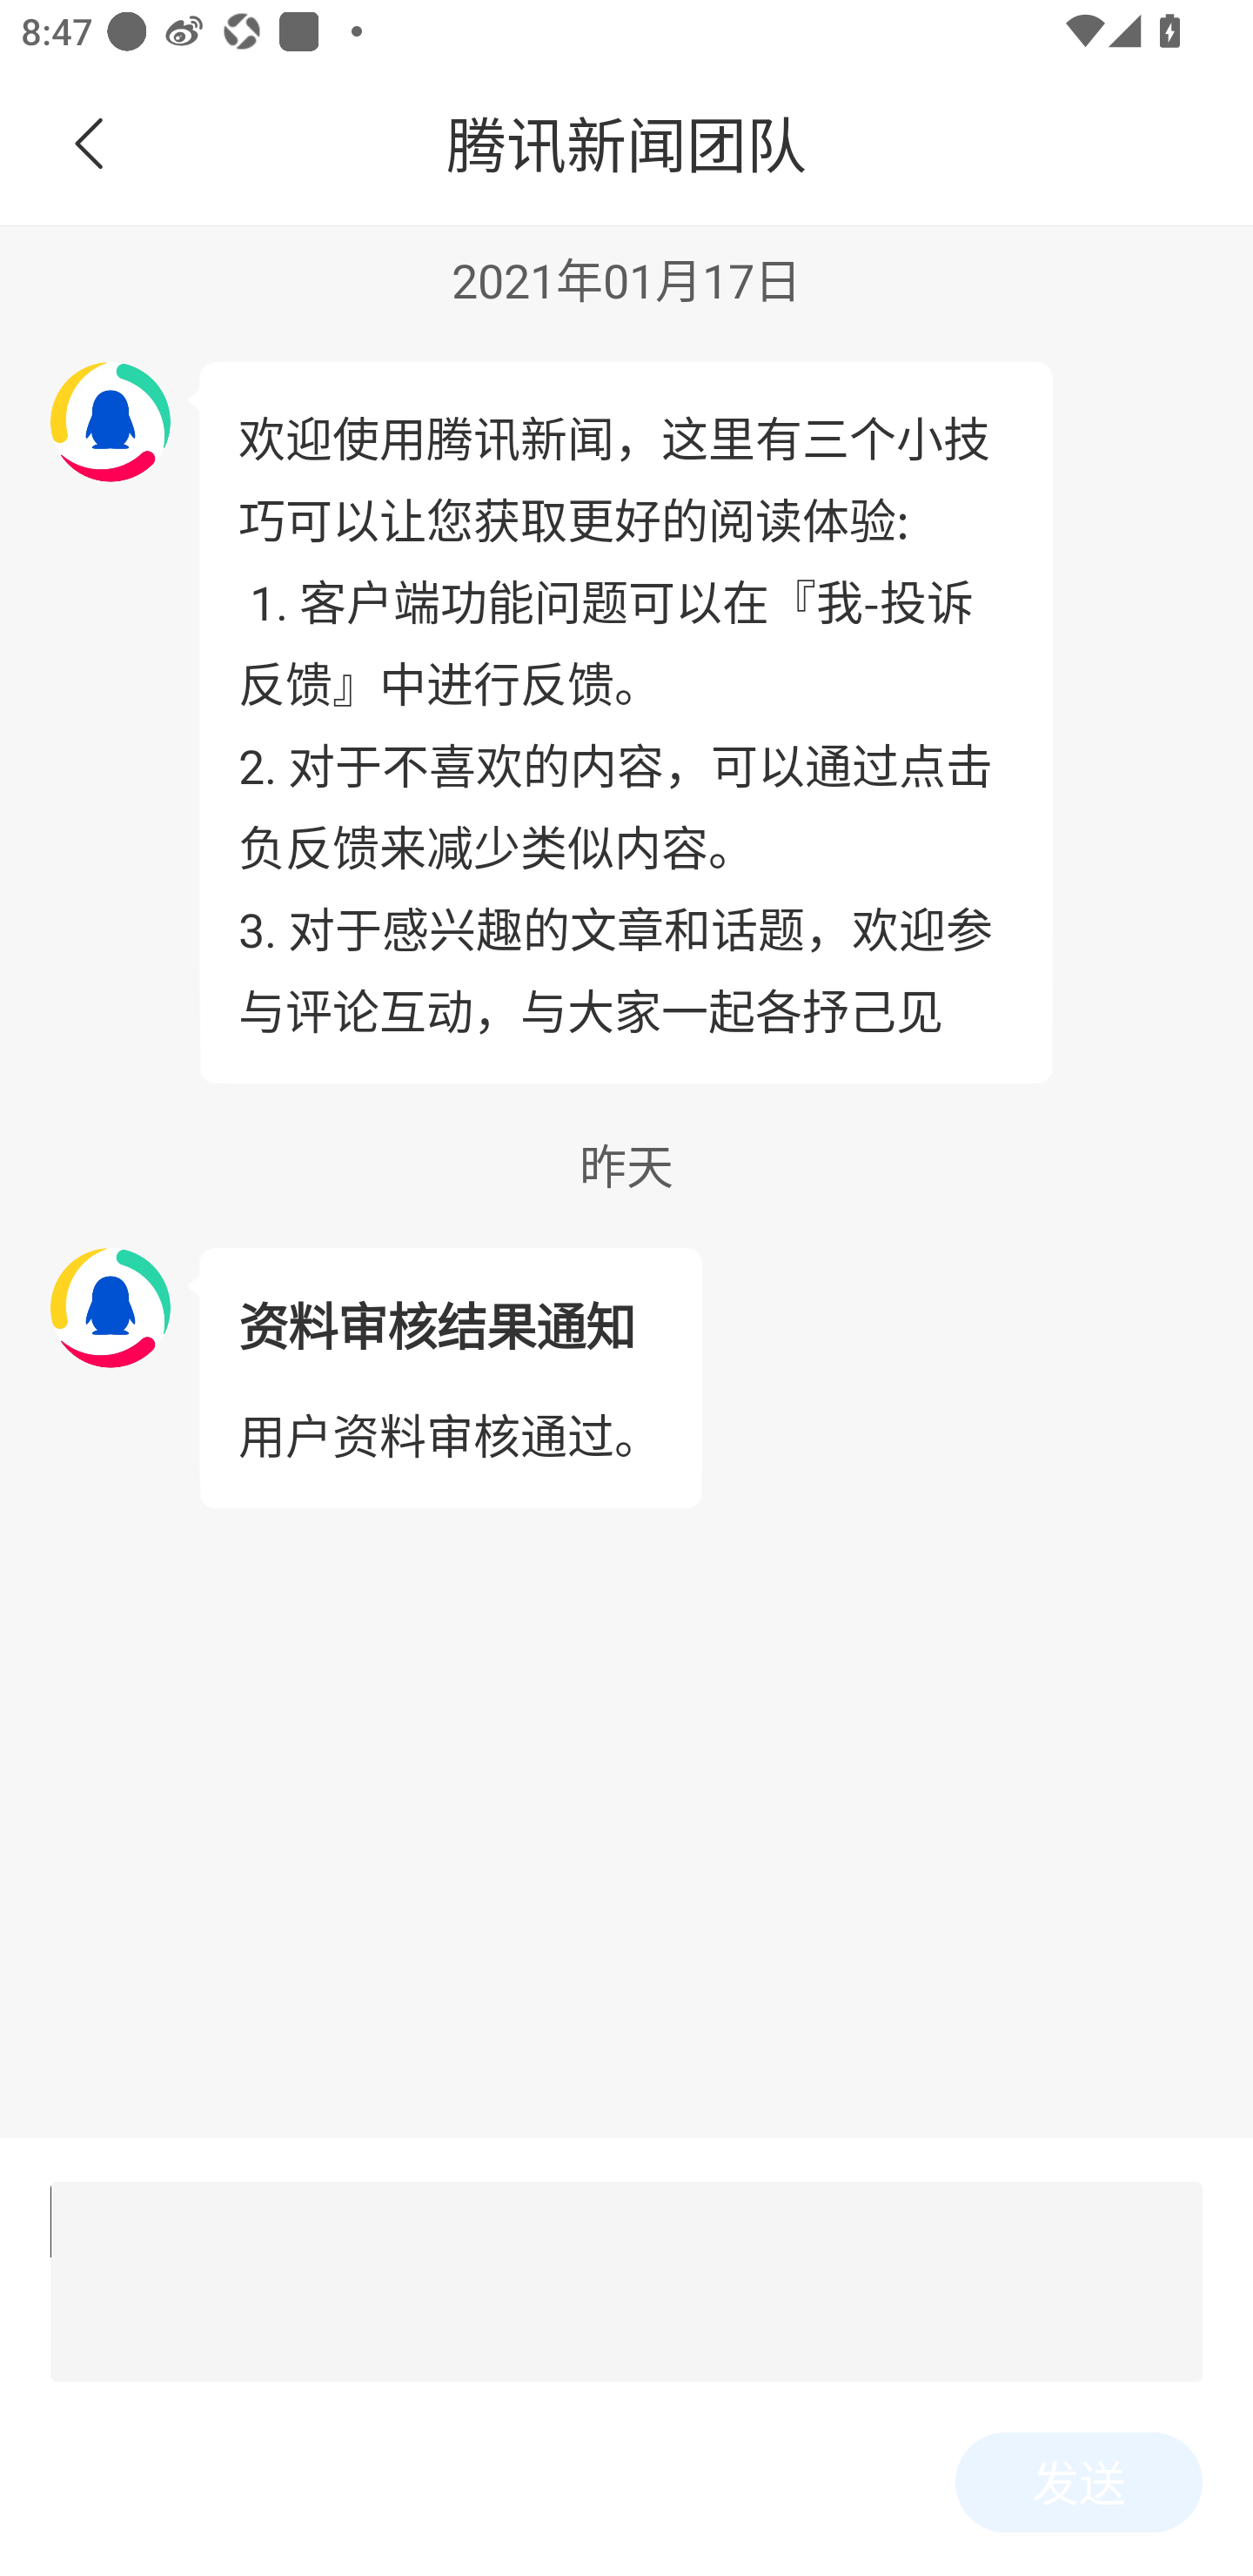 This screenshot has width=1253, height=2576. Describe the element at coordinates (449, 1379) in the screenshot. I see `资料审核结果通知
用户资料审核通过。` at that location.